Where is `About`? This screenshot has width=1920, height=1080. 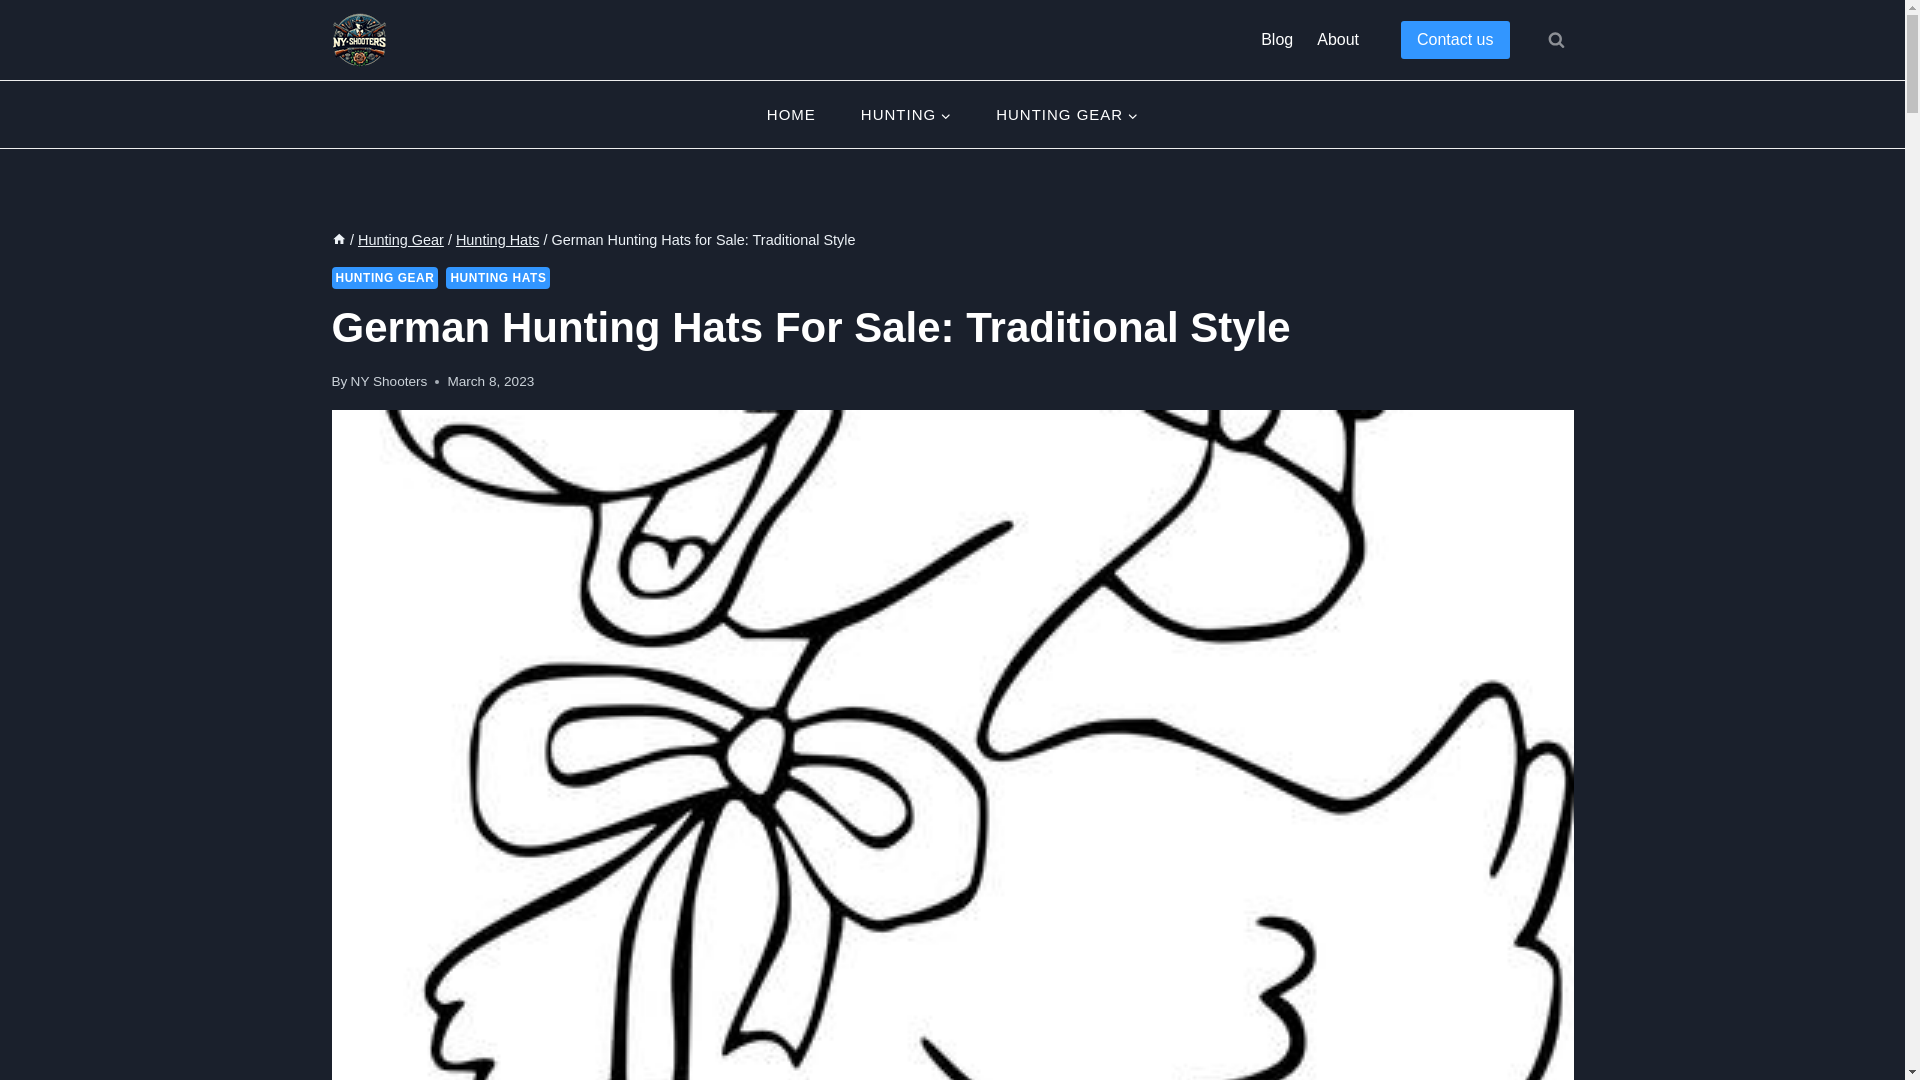 About is located at coordinates (1338, 40).